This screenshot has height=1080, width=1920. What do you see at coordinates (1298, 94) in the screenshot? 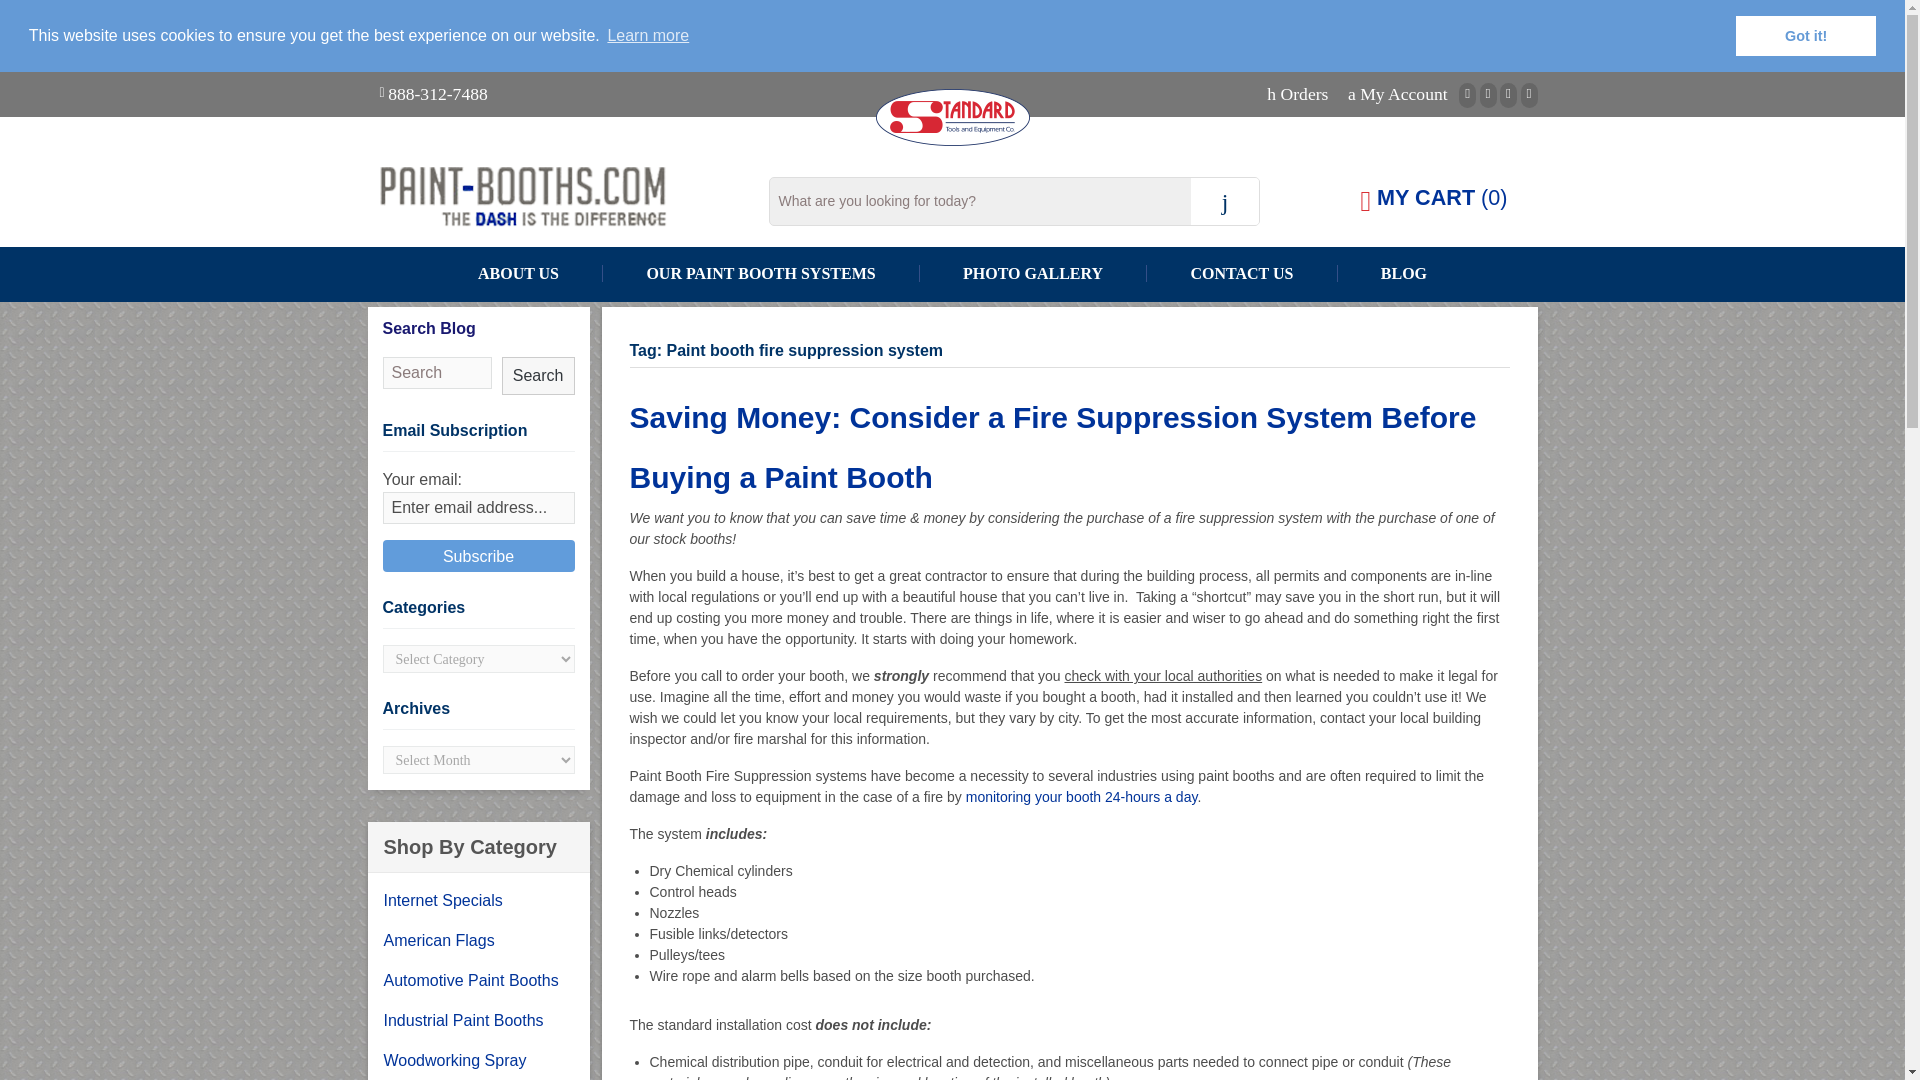
I see `Orders` at bounding box center [1298, 94].